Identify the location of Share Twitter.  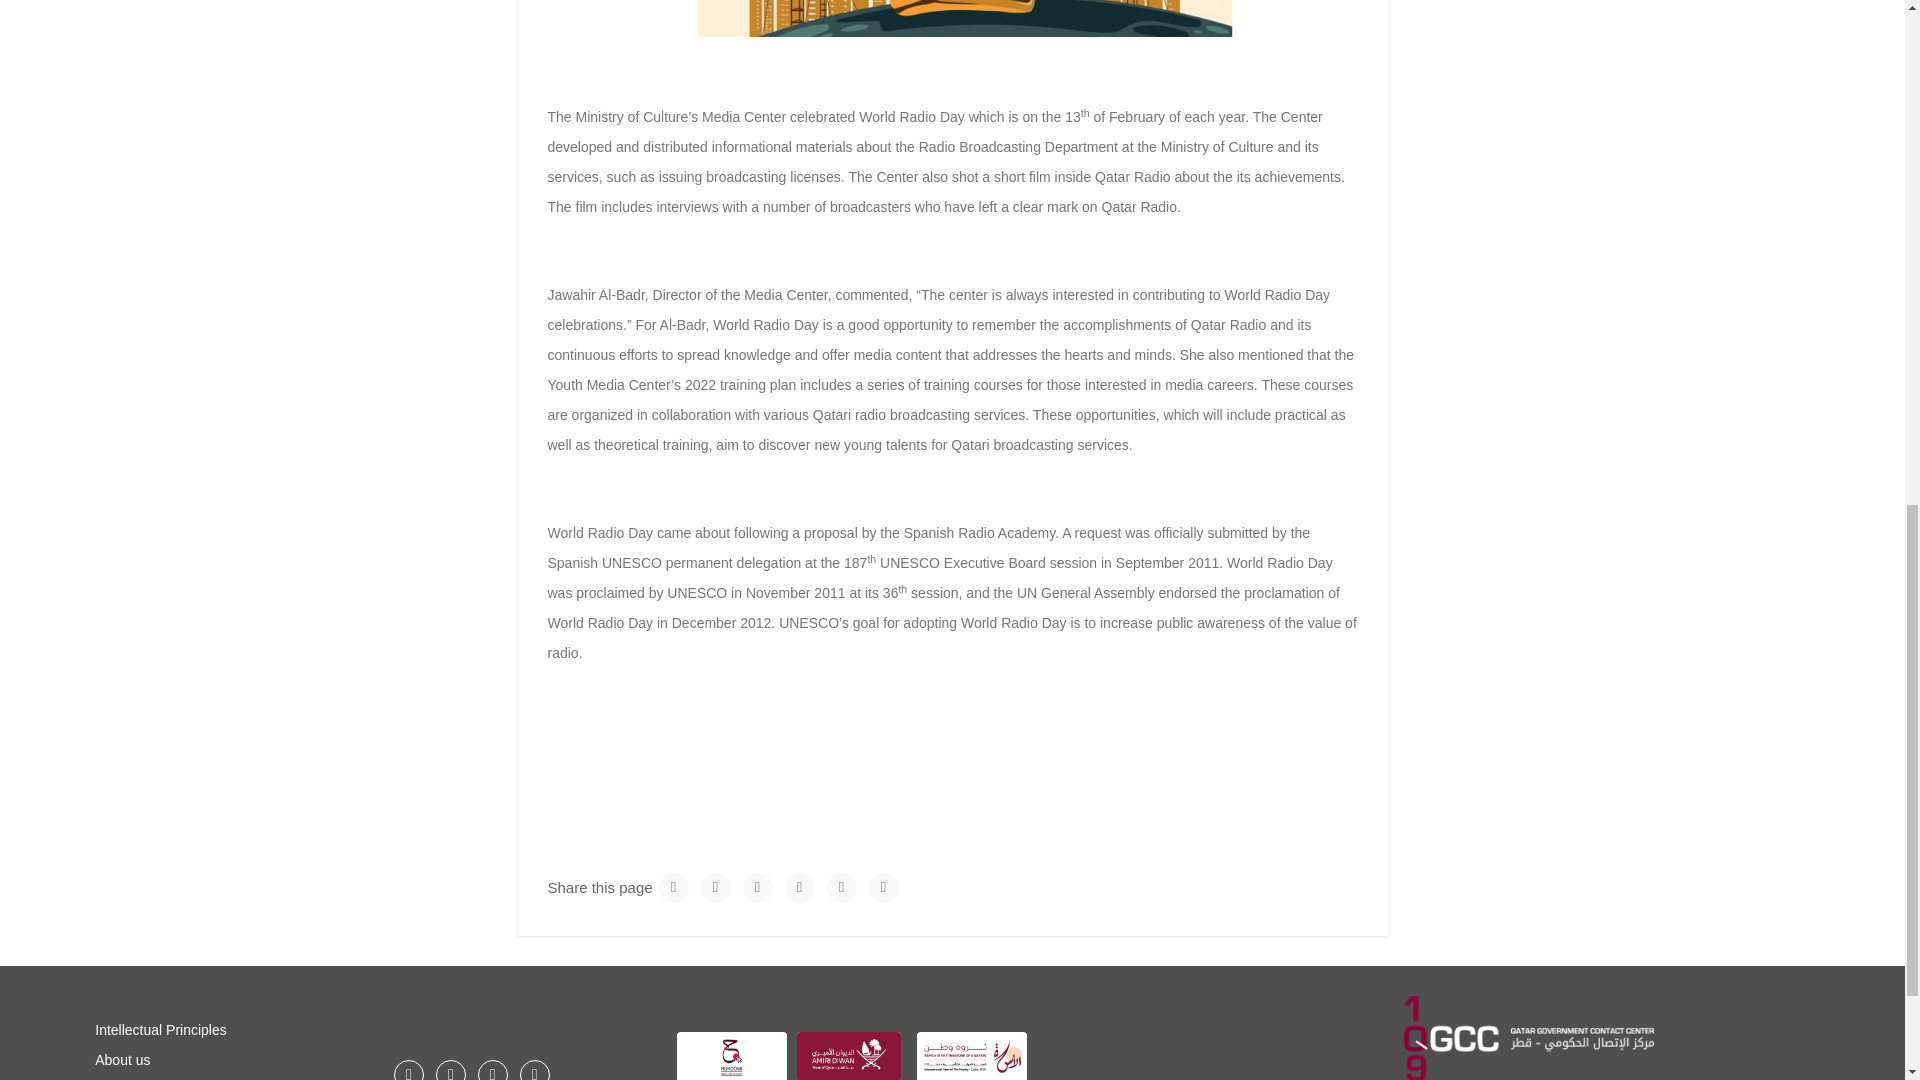
(674, 887).